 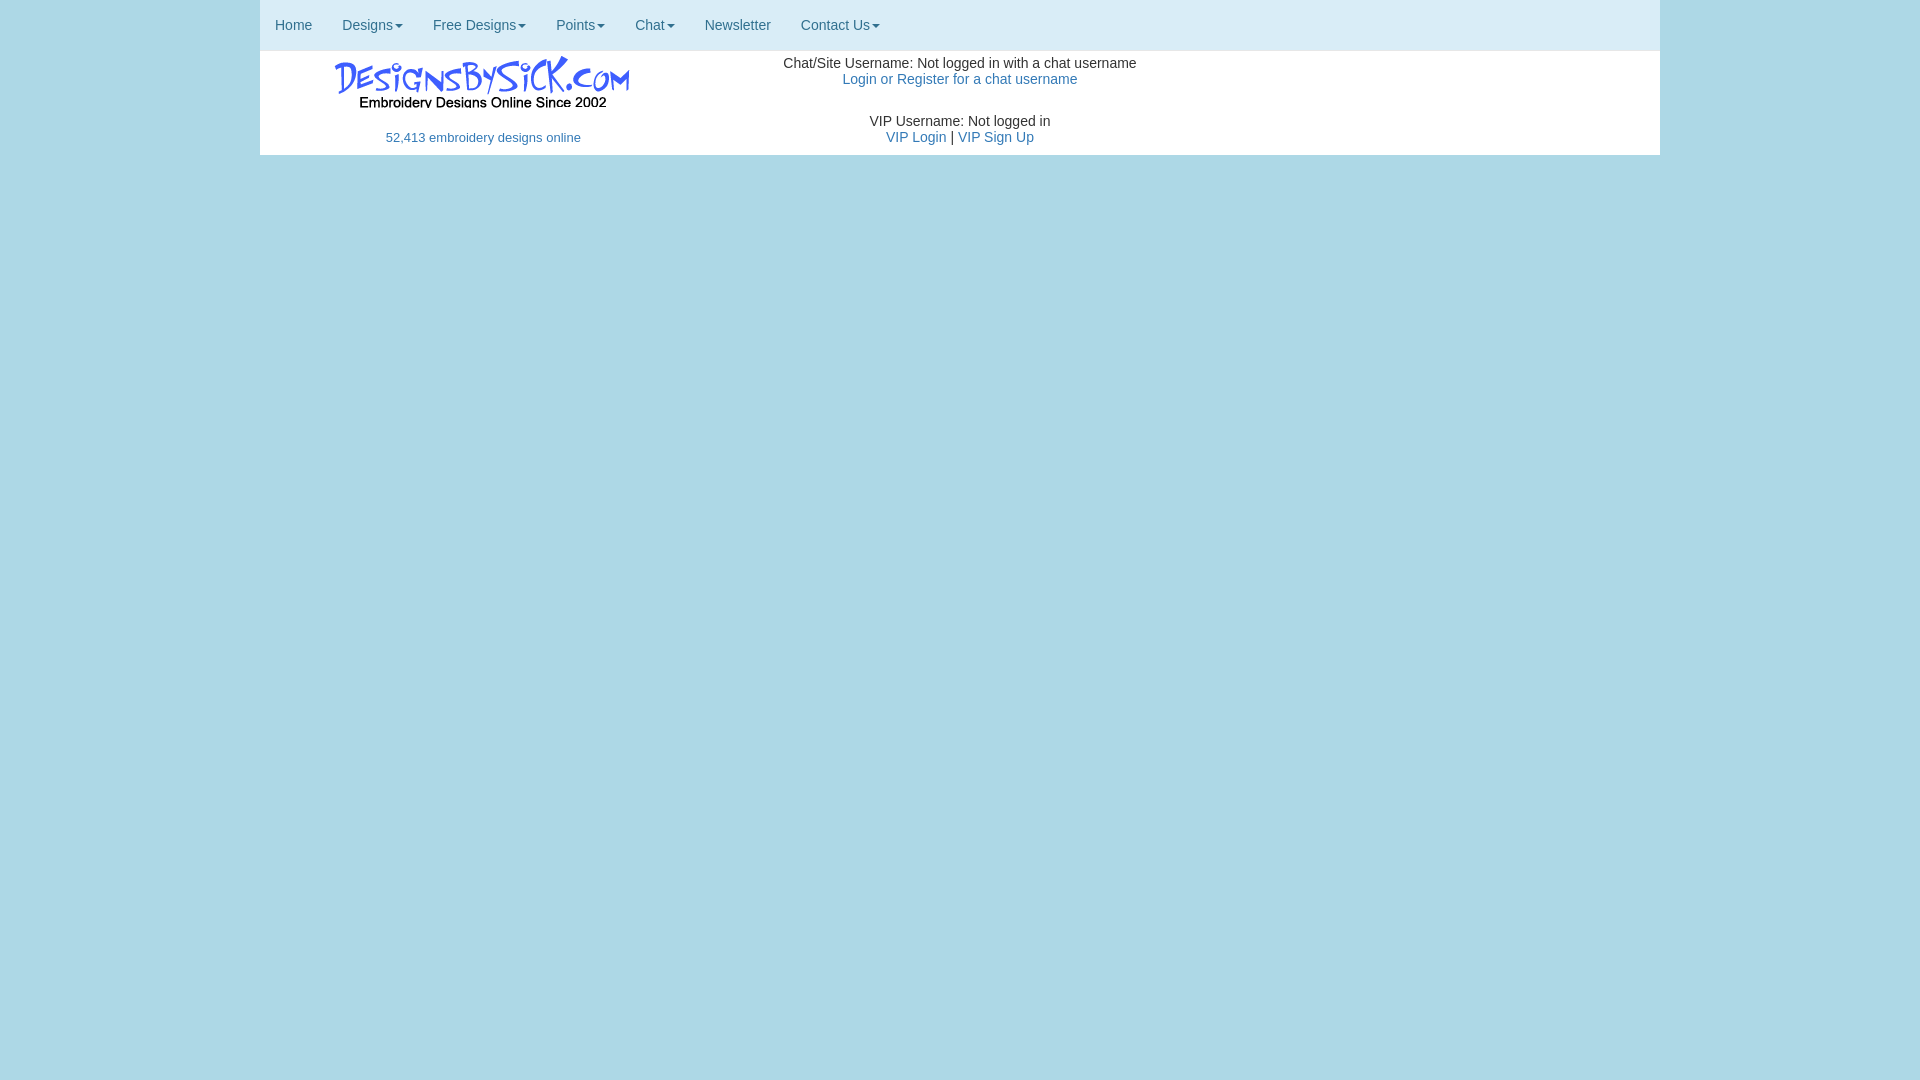 I want to click on Home, so click(x=292, y=24).